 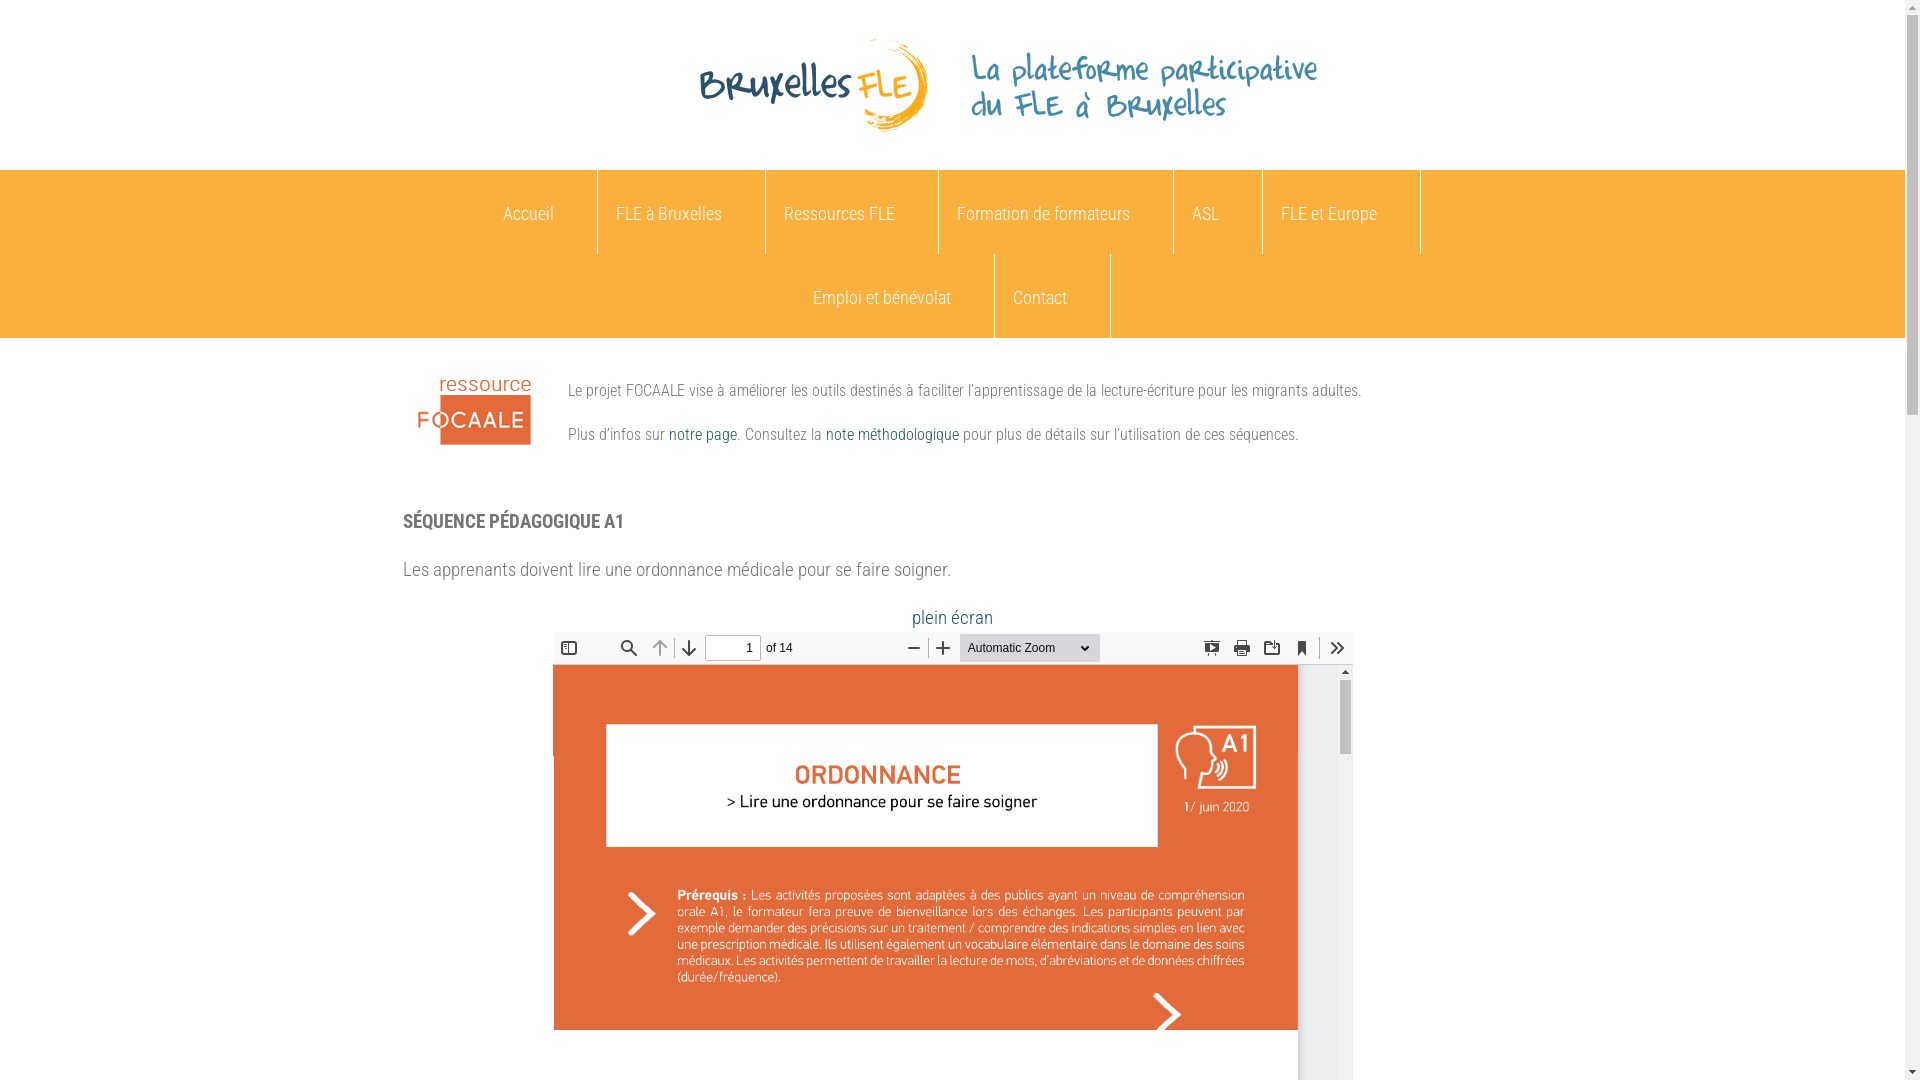 What do you see at coordinates (840, 212) in the screenshot?
I see `Ressources FLE` at bounding box center [840, 212].